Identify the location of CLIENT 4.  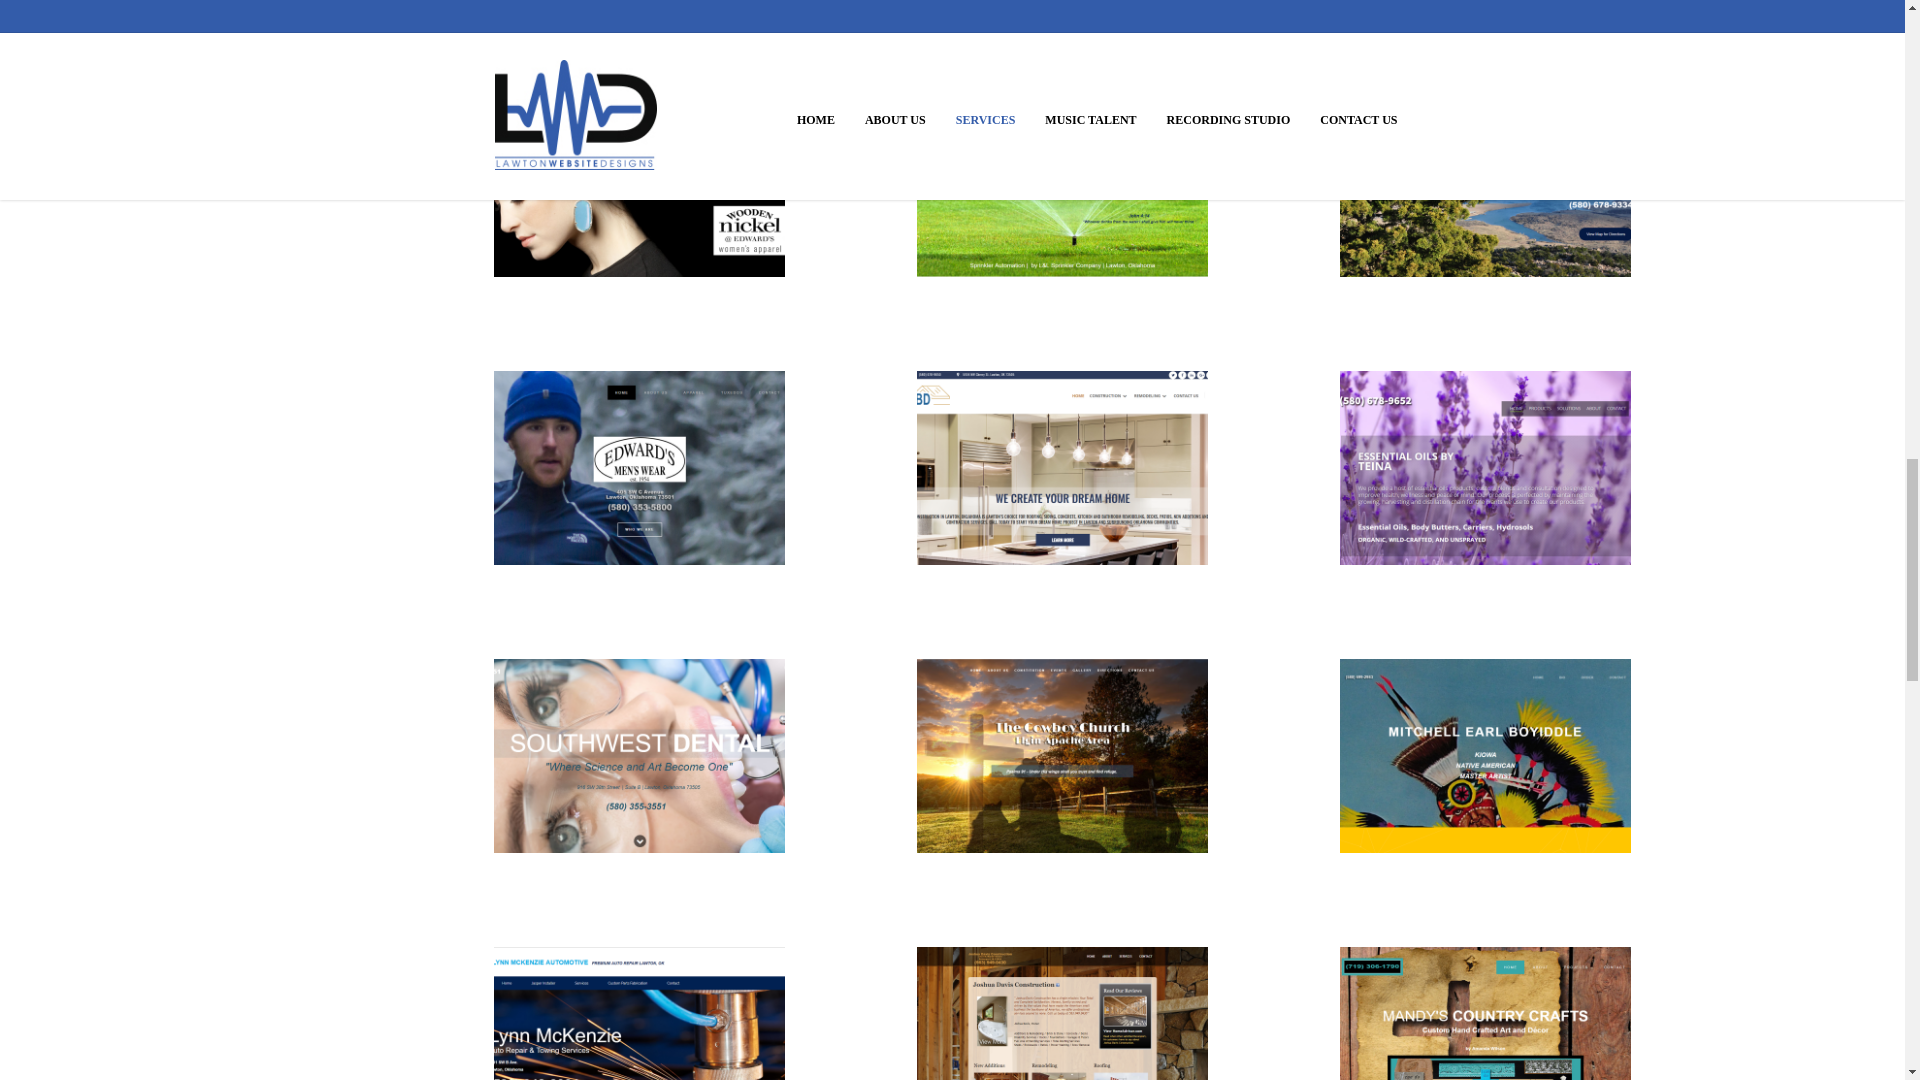
(639, 180).